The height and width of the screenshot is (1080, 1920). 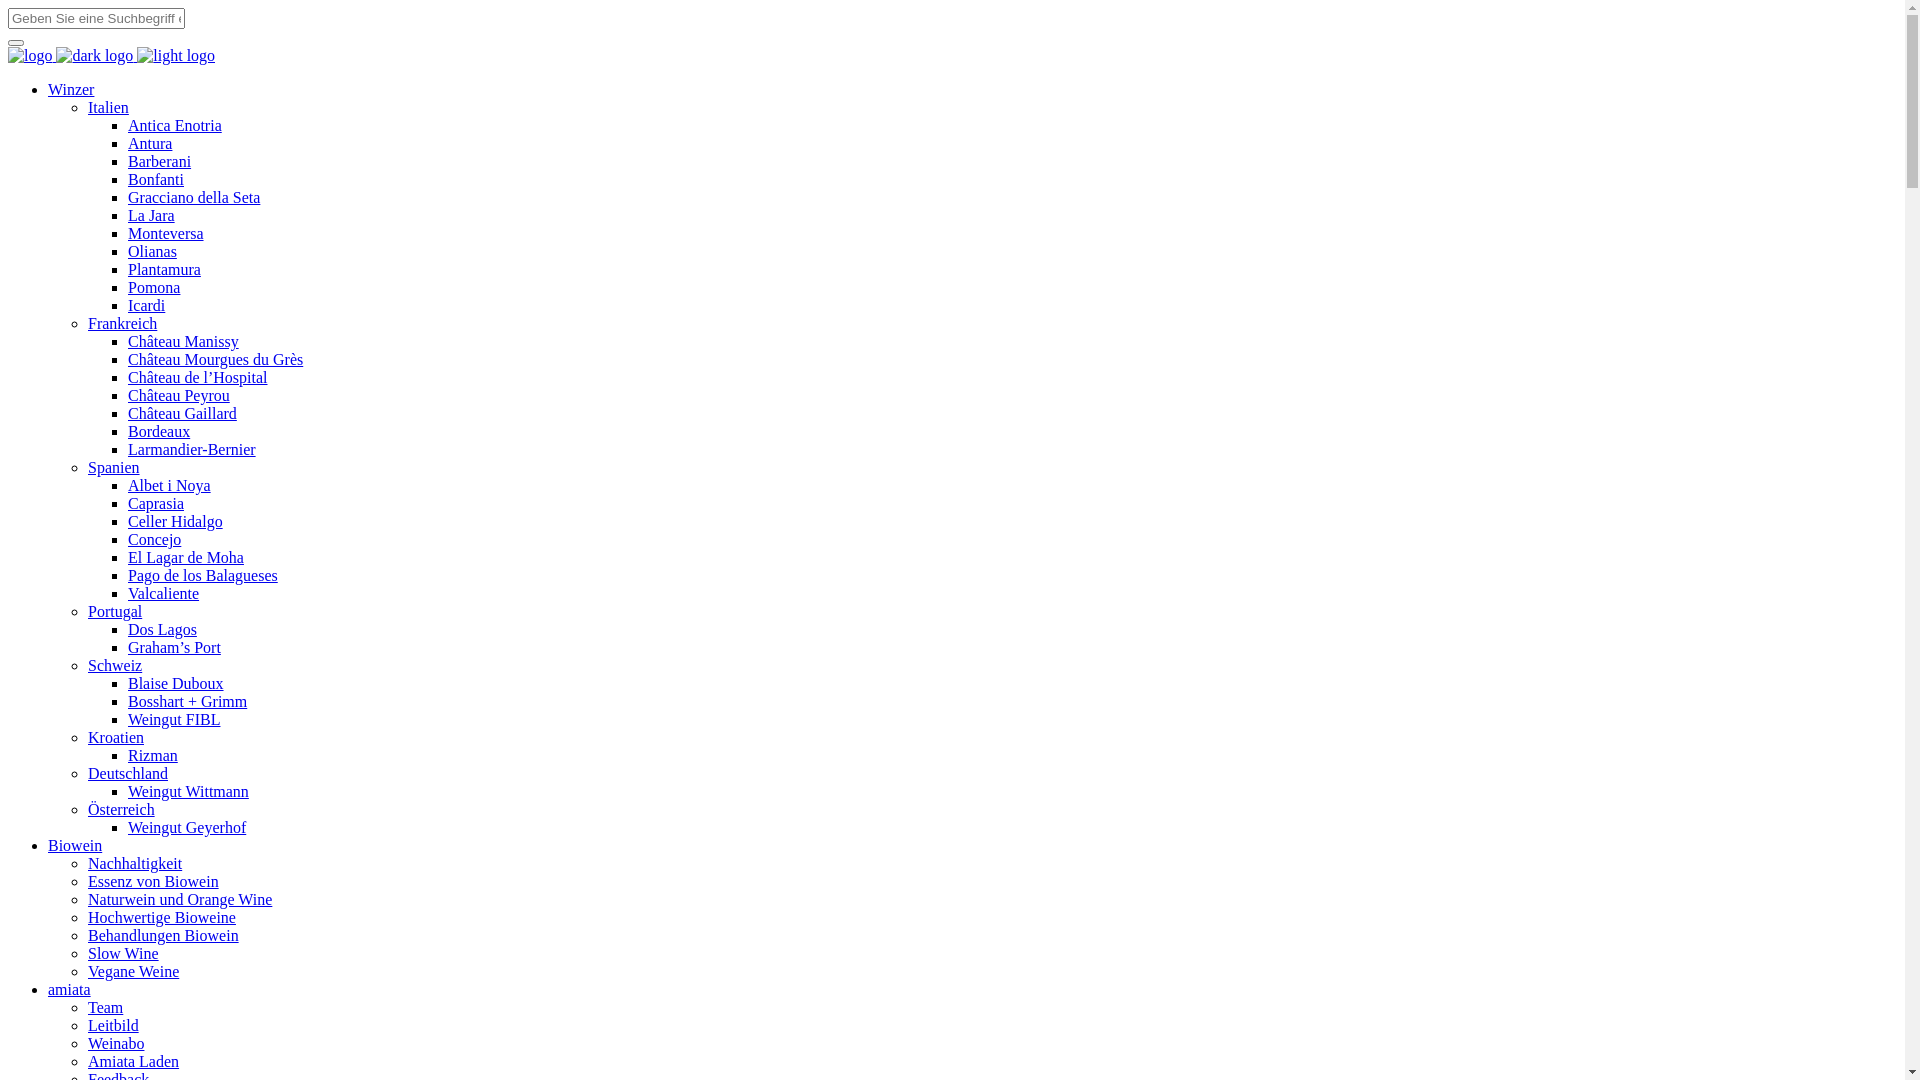 I want to click on Team, so click(x=105, y=1008).